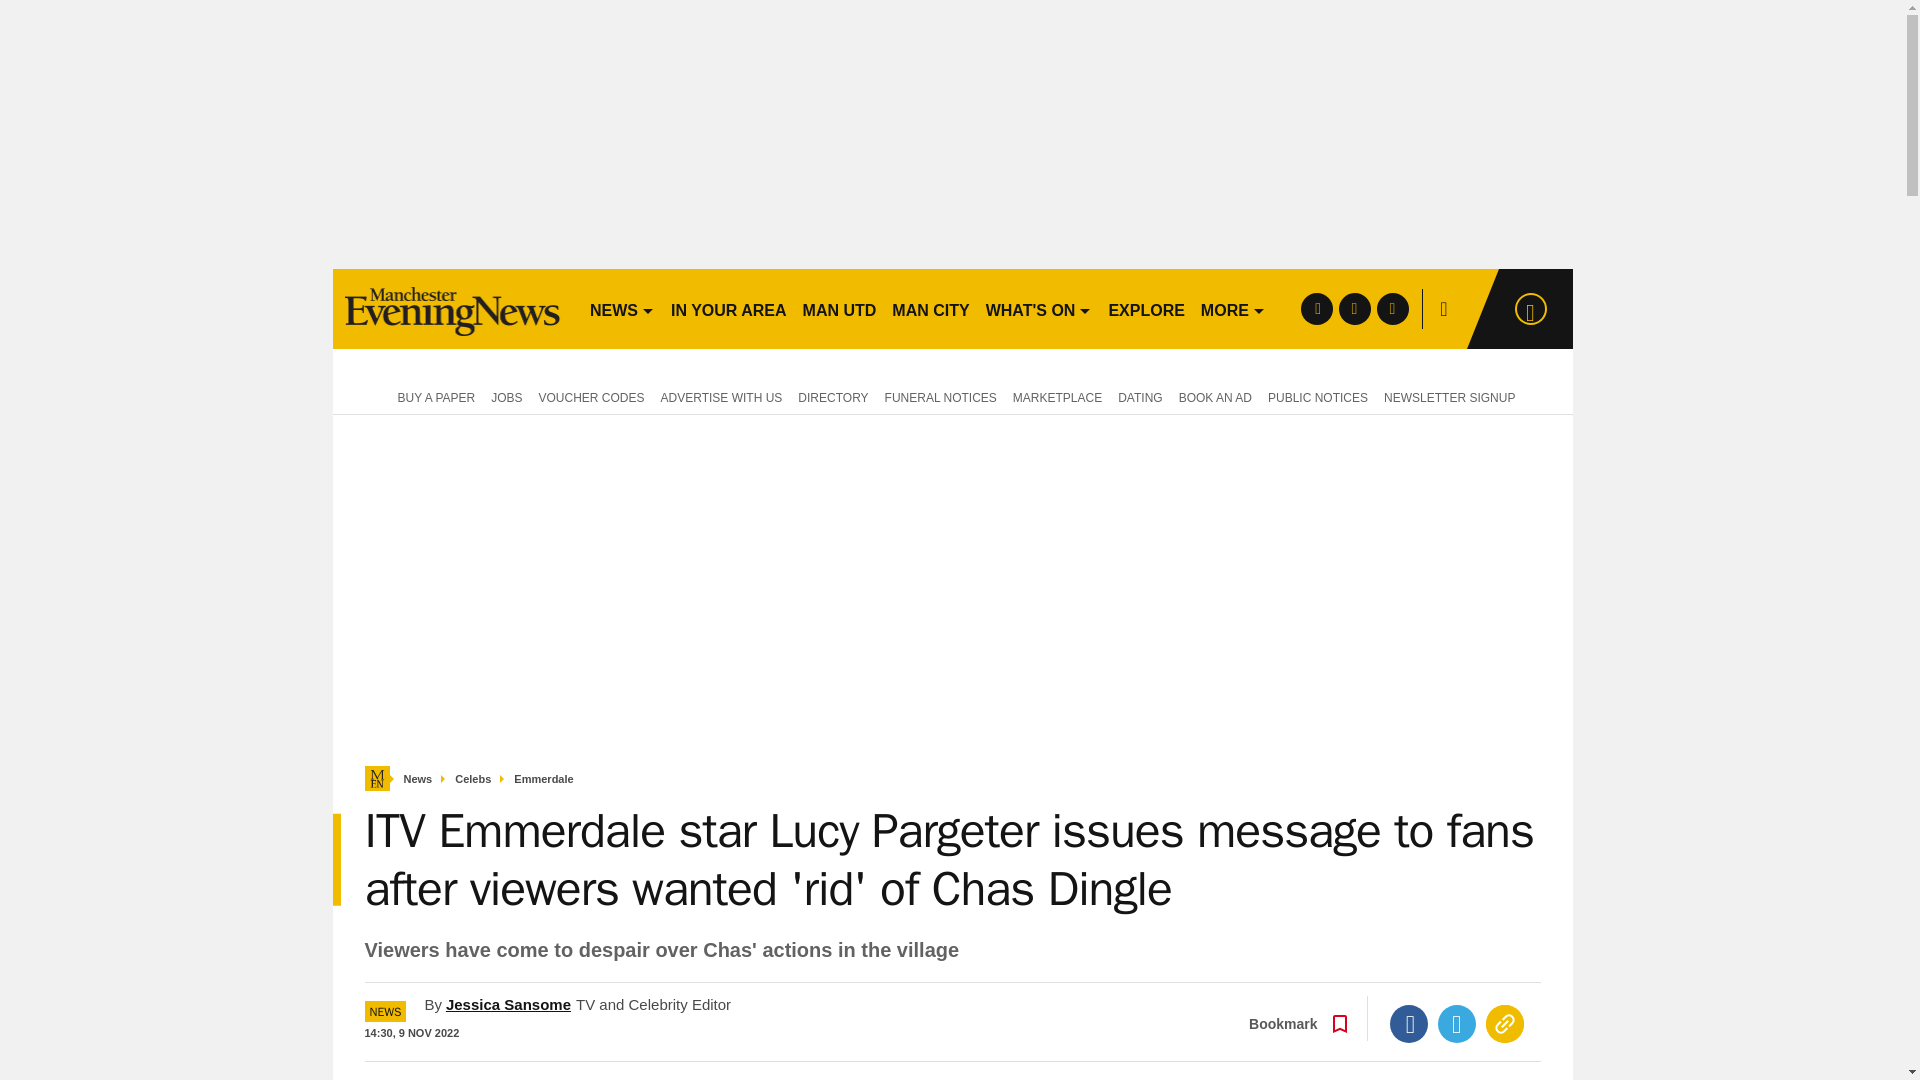  What do you see at coordinates (1038, 308) in the screenshot?
I see `WHAT'S ON` at bounding box center [1038, 308].